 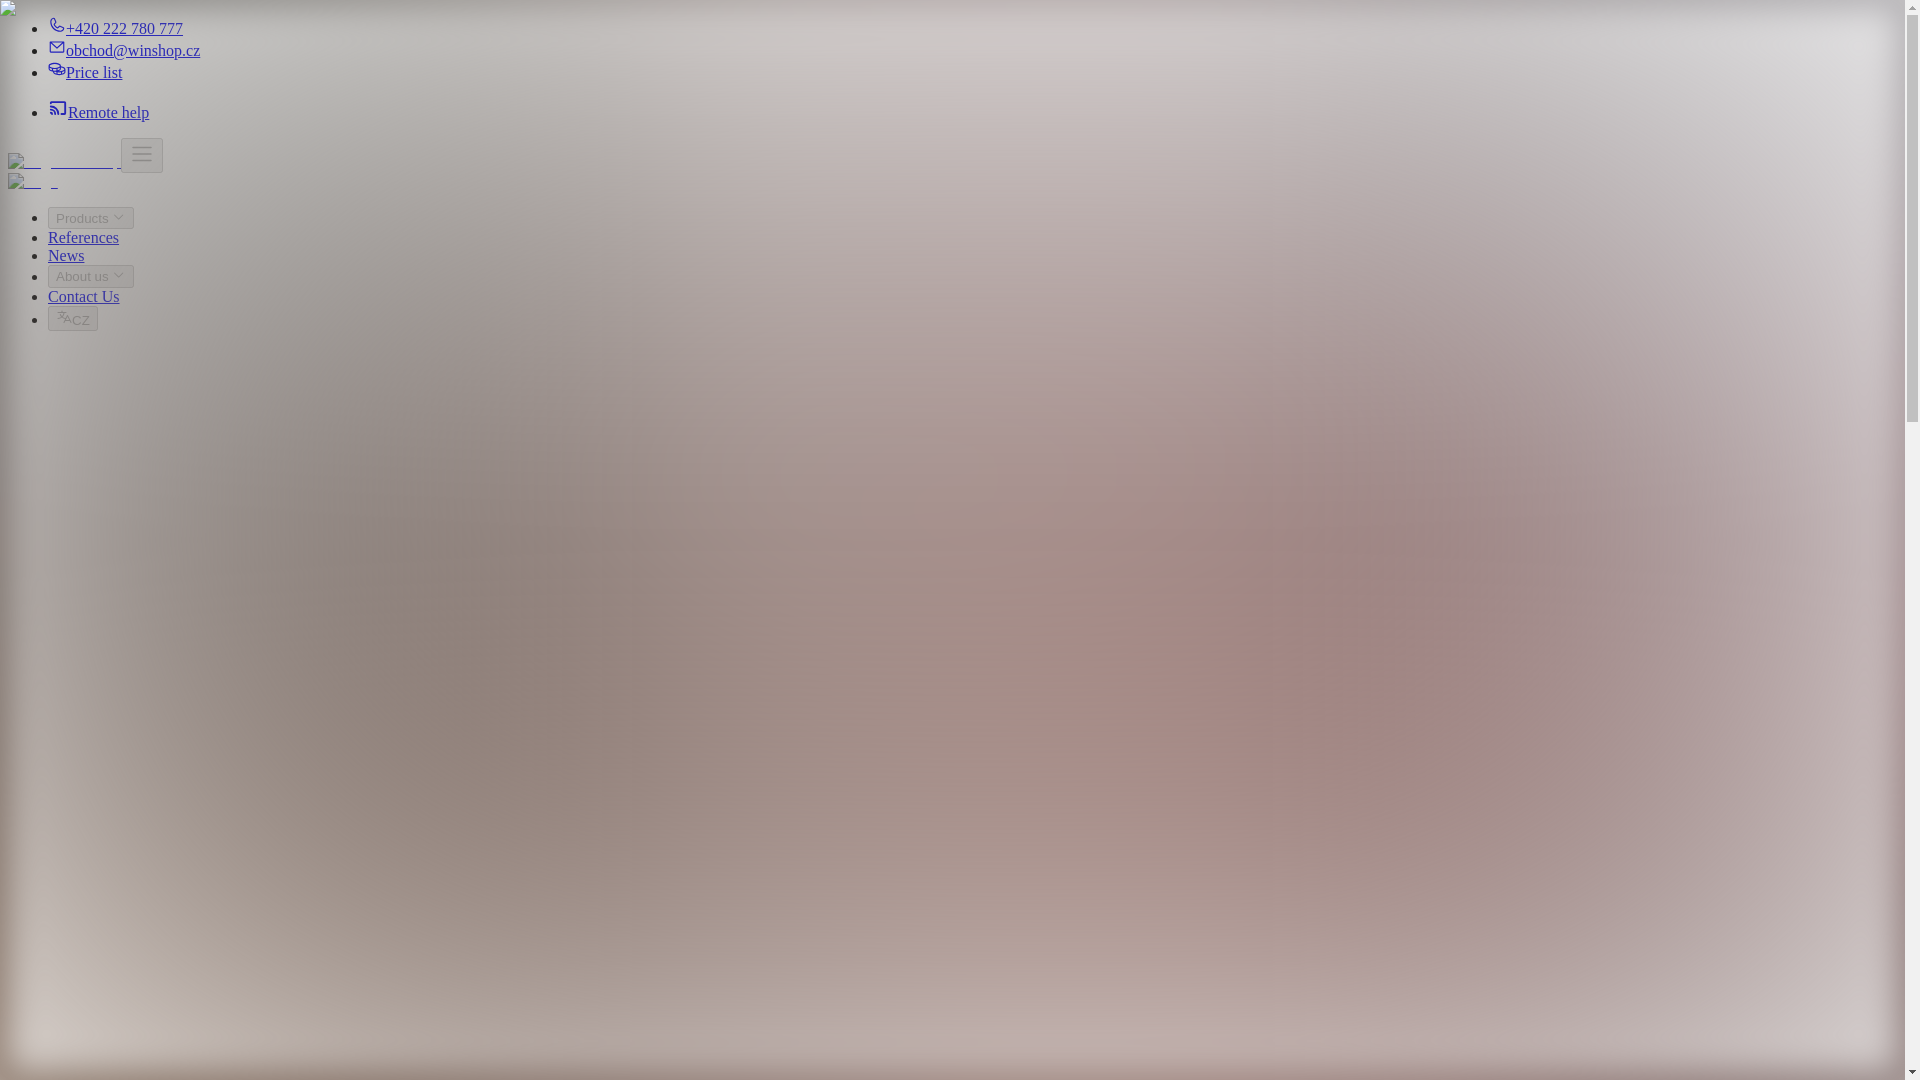 What do you see at coordinates (84, 237) in the screenshot?
I see `References` at bounding box center [84, 237].